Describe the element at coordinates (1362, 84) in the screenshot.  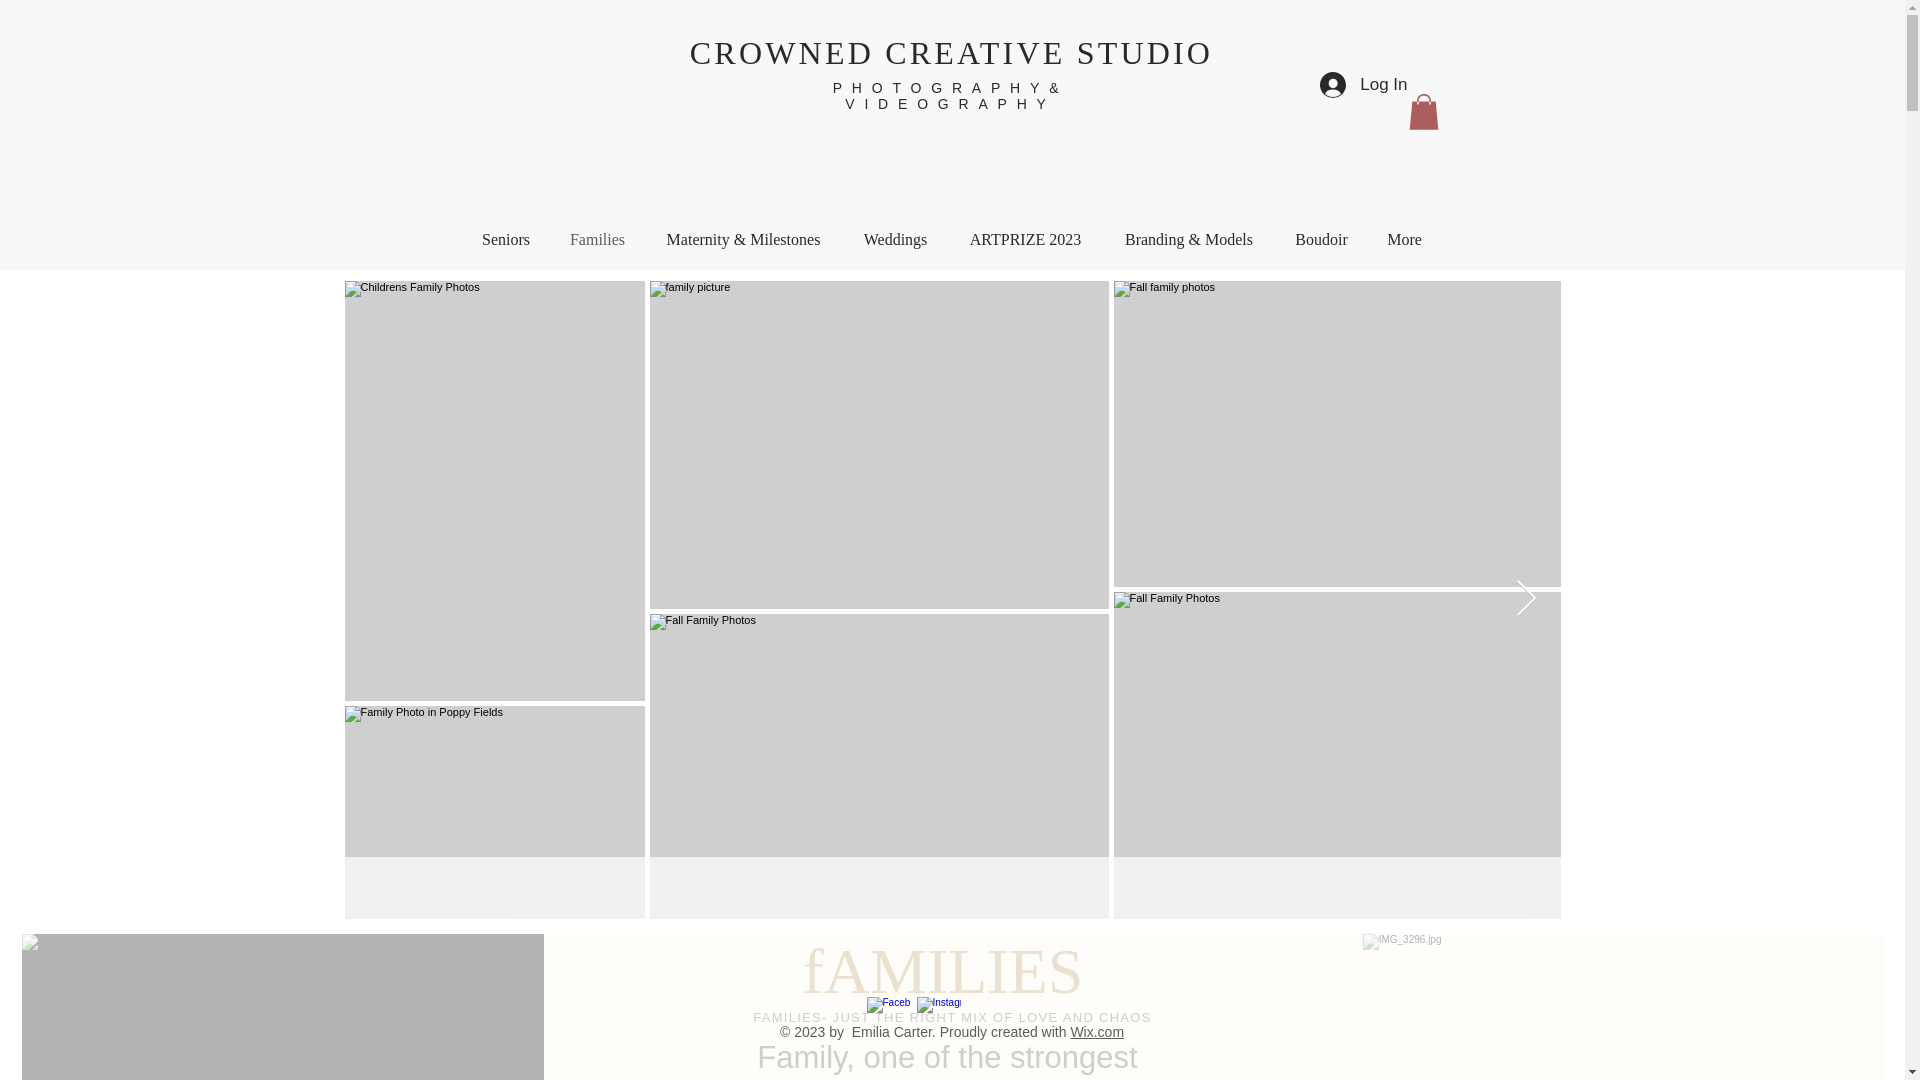
I see `Log In` at that location.